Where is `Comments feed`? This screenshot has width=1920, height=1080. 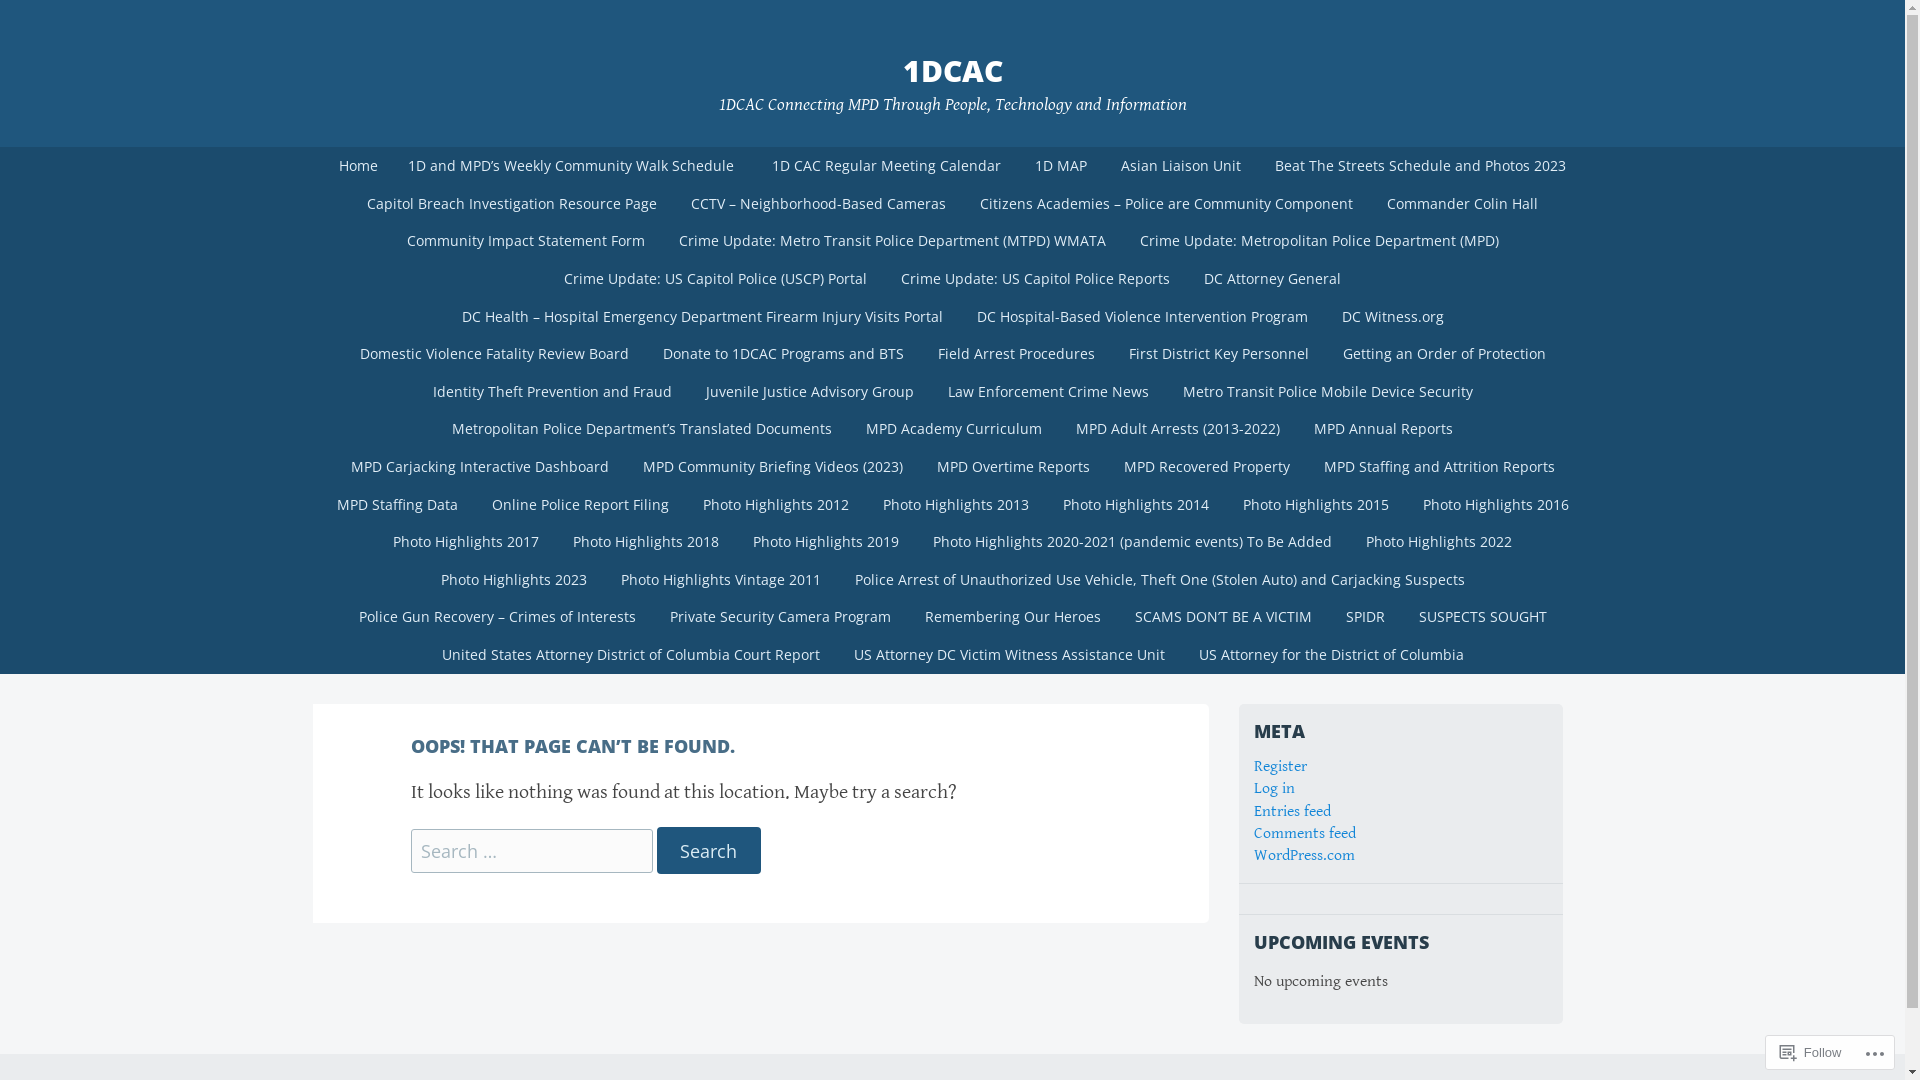 Comments feed is located at coordinates (1305, 834).